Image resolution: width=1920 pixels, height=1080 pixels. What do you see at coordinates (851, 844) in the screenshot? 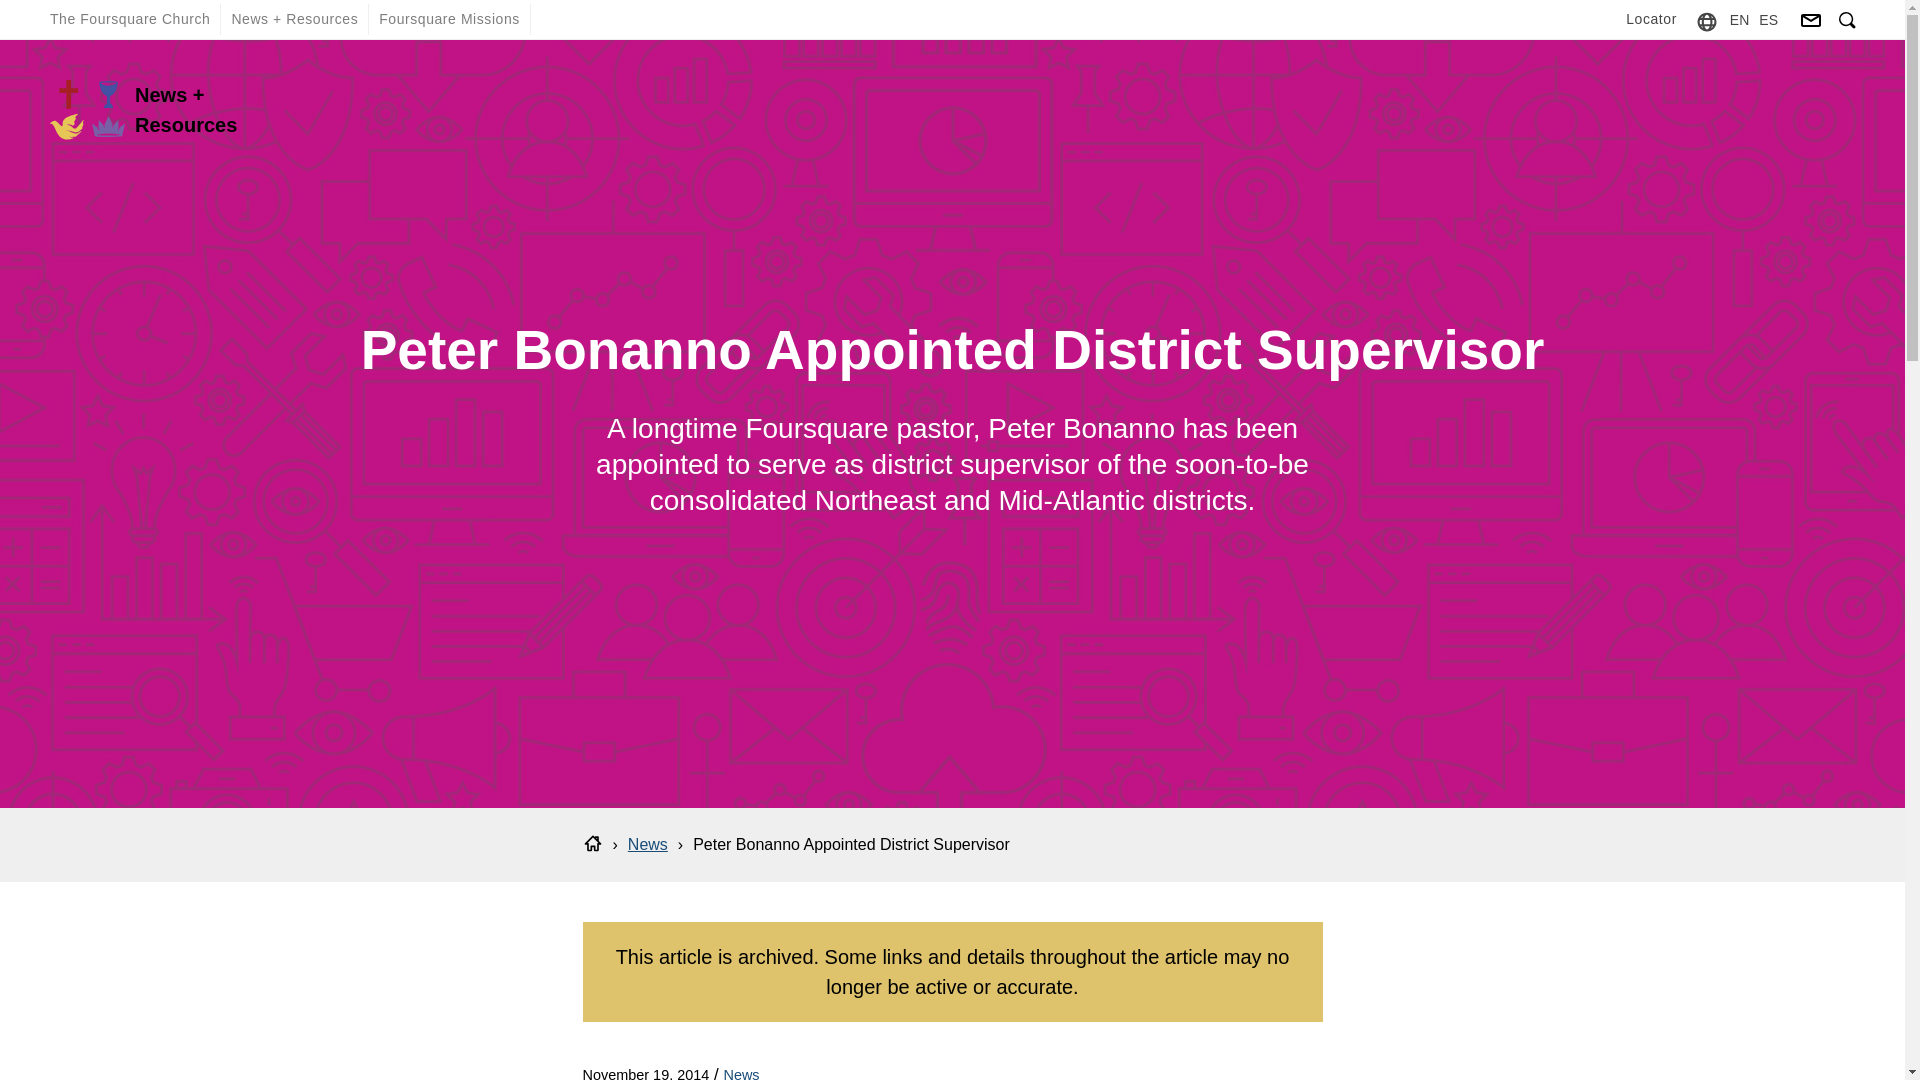
I see `Peter Bonanno Appointed District Supervisor` at bounding box center [851, 844].